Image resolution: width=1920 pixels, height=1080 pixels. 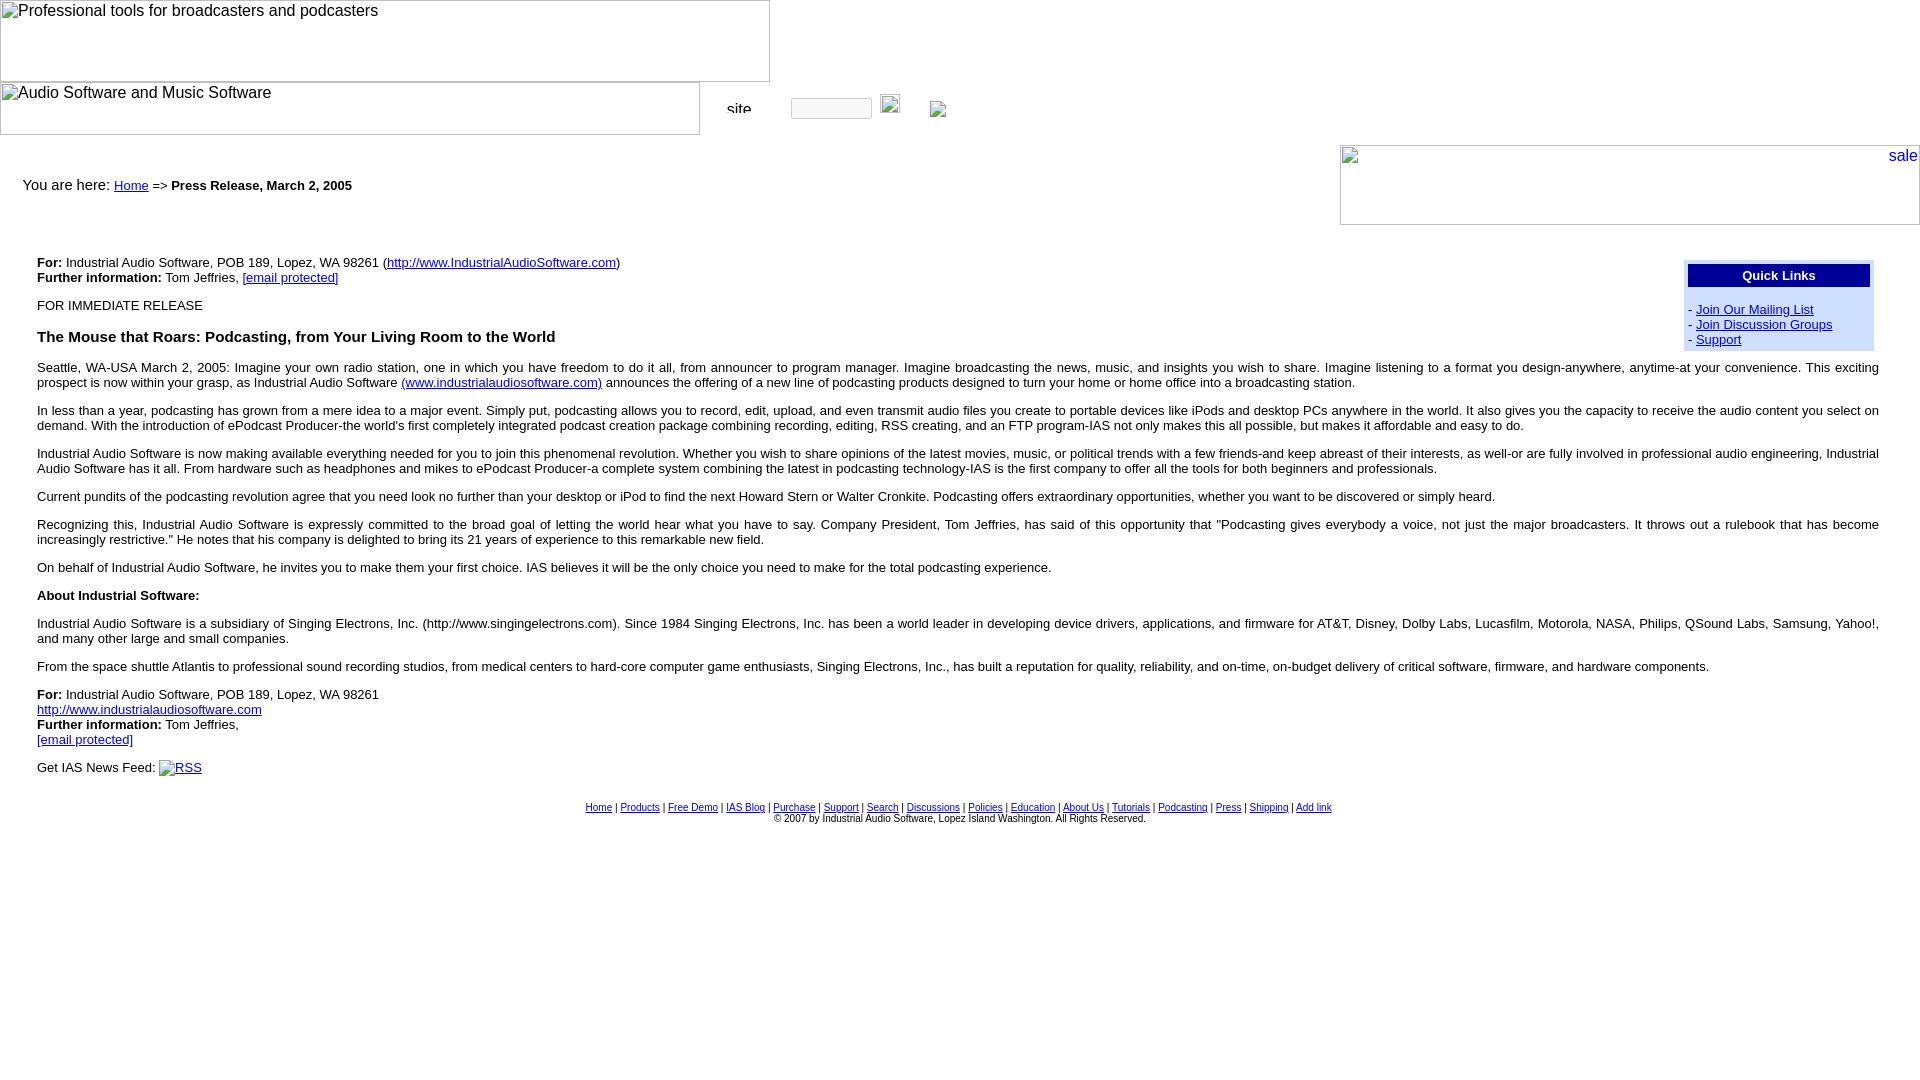 I want to click on Support, so click(x=1718, y=338).